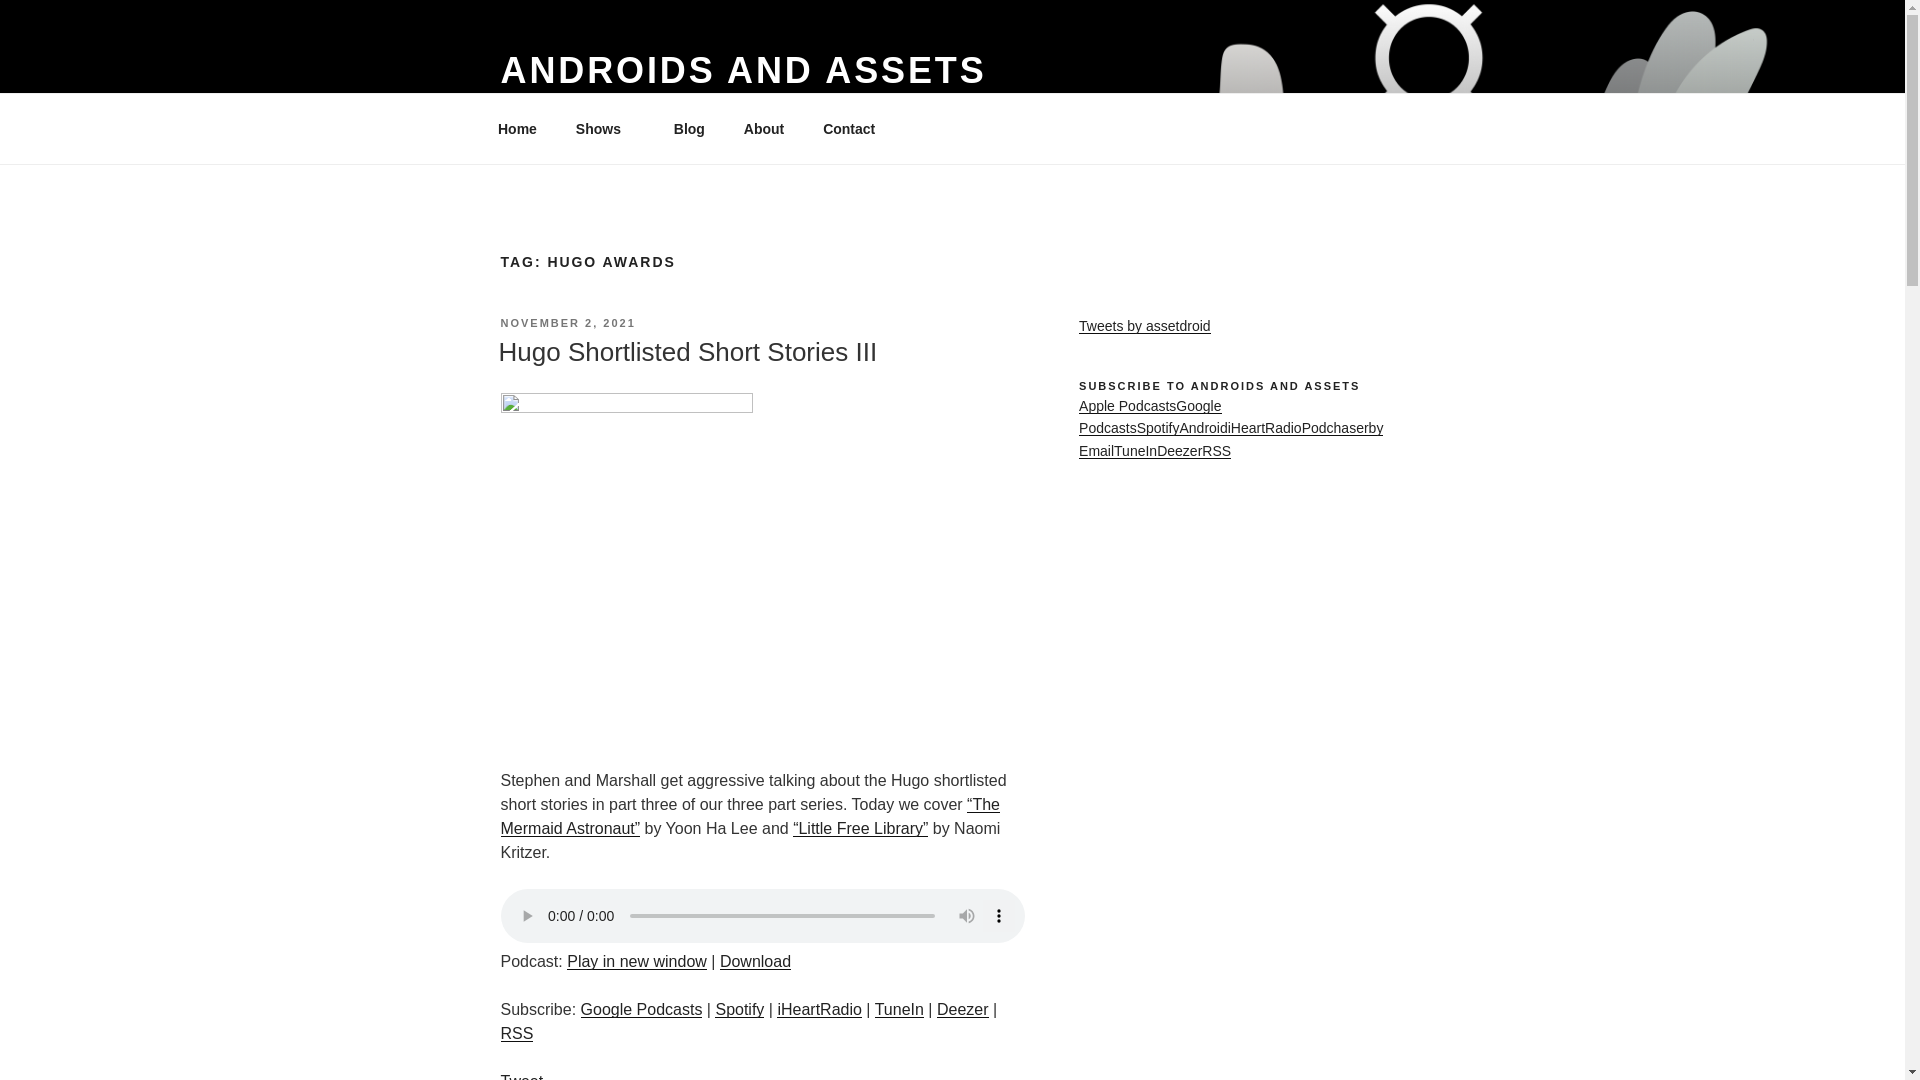 Image resolution: width=1920 pixels, height=1080 pixels. Describe the element at coordinates (899, 1010) in the screenshot. I see `Subscribe on TuneIn` at that location.